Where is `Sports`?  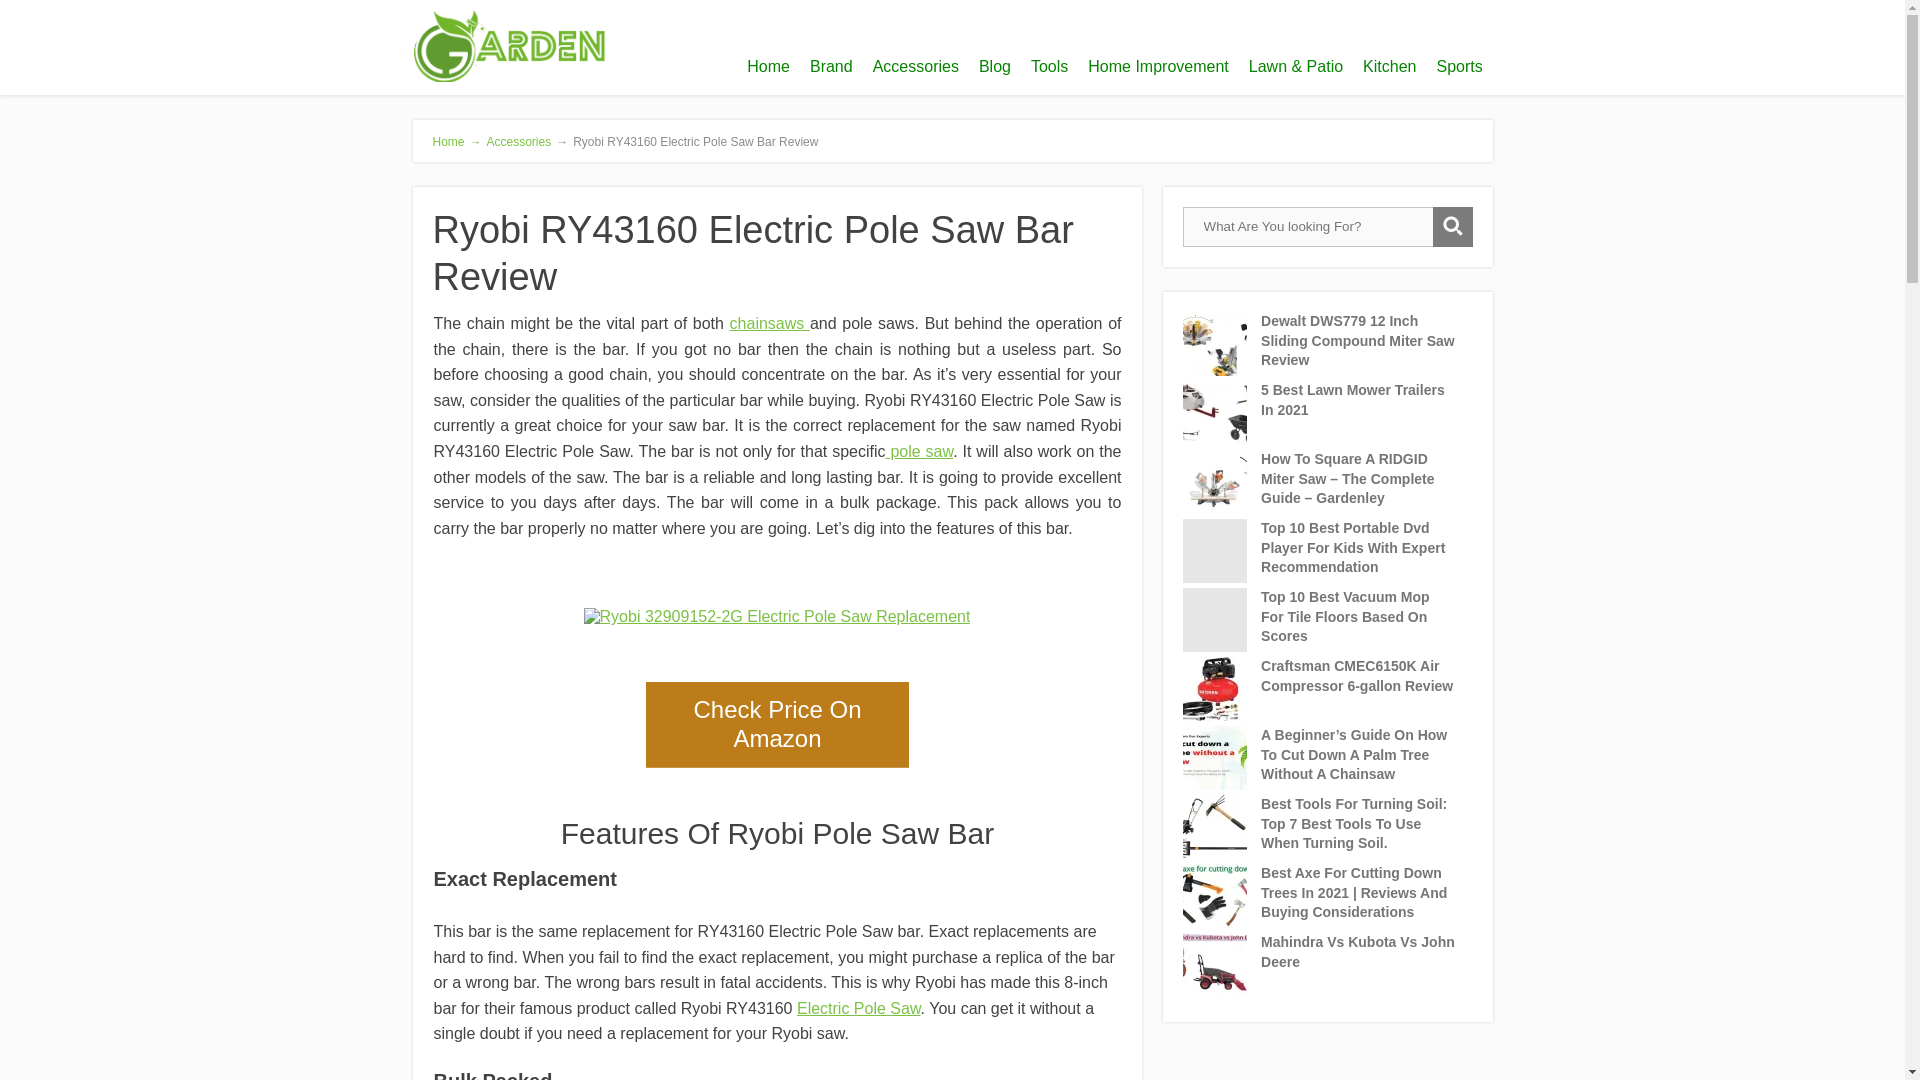
Sports is located at coordinates (1458, 66).